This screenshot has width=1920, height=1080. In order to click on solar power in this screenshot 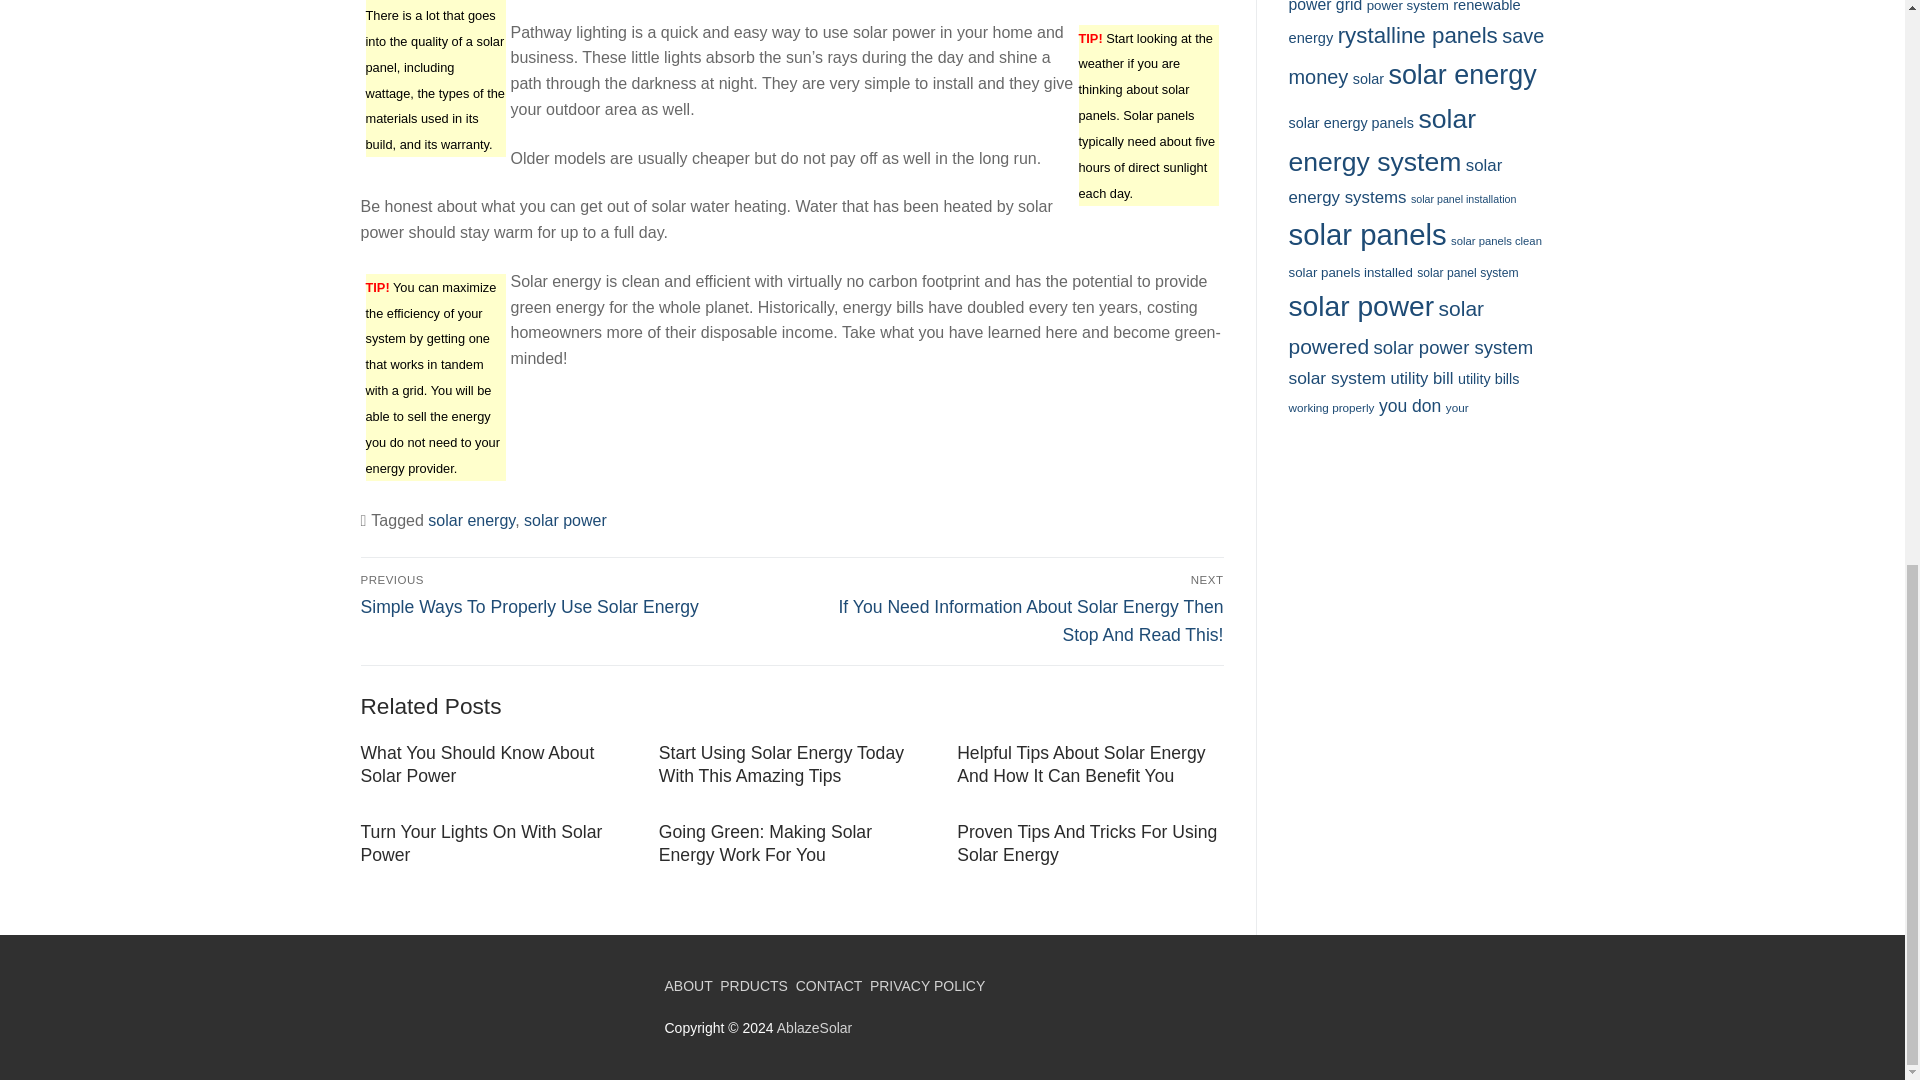, I will do `click(565, 520)`.